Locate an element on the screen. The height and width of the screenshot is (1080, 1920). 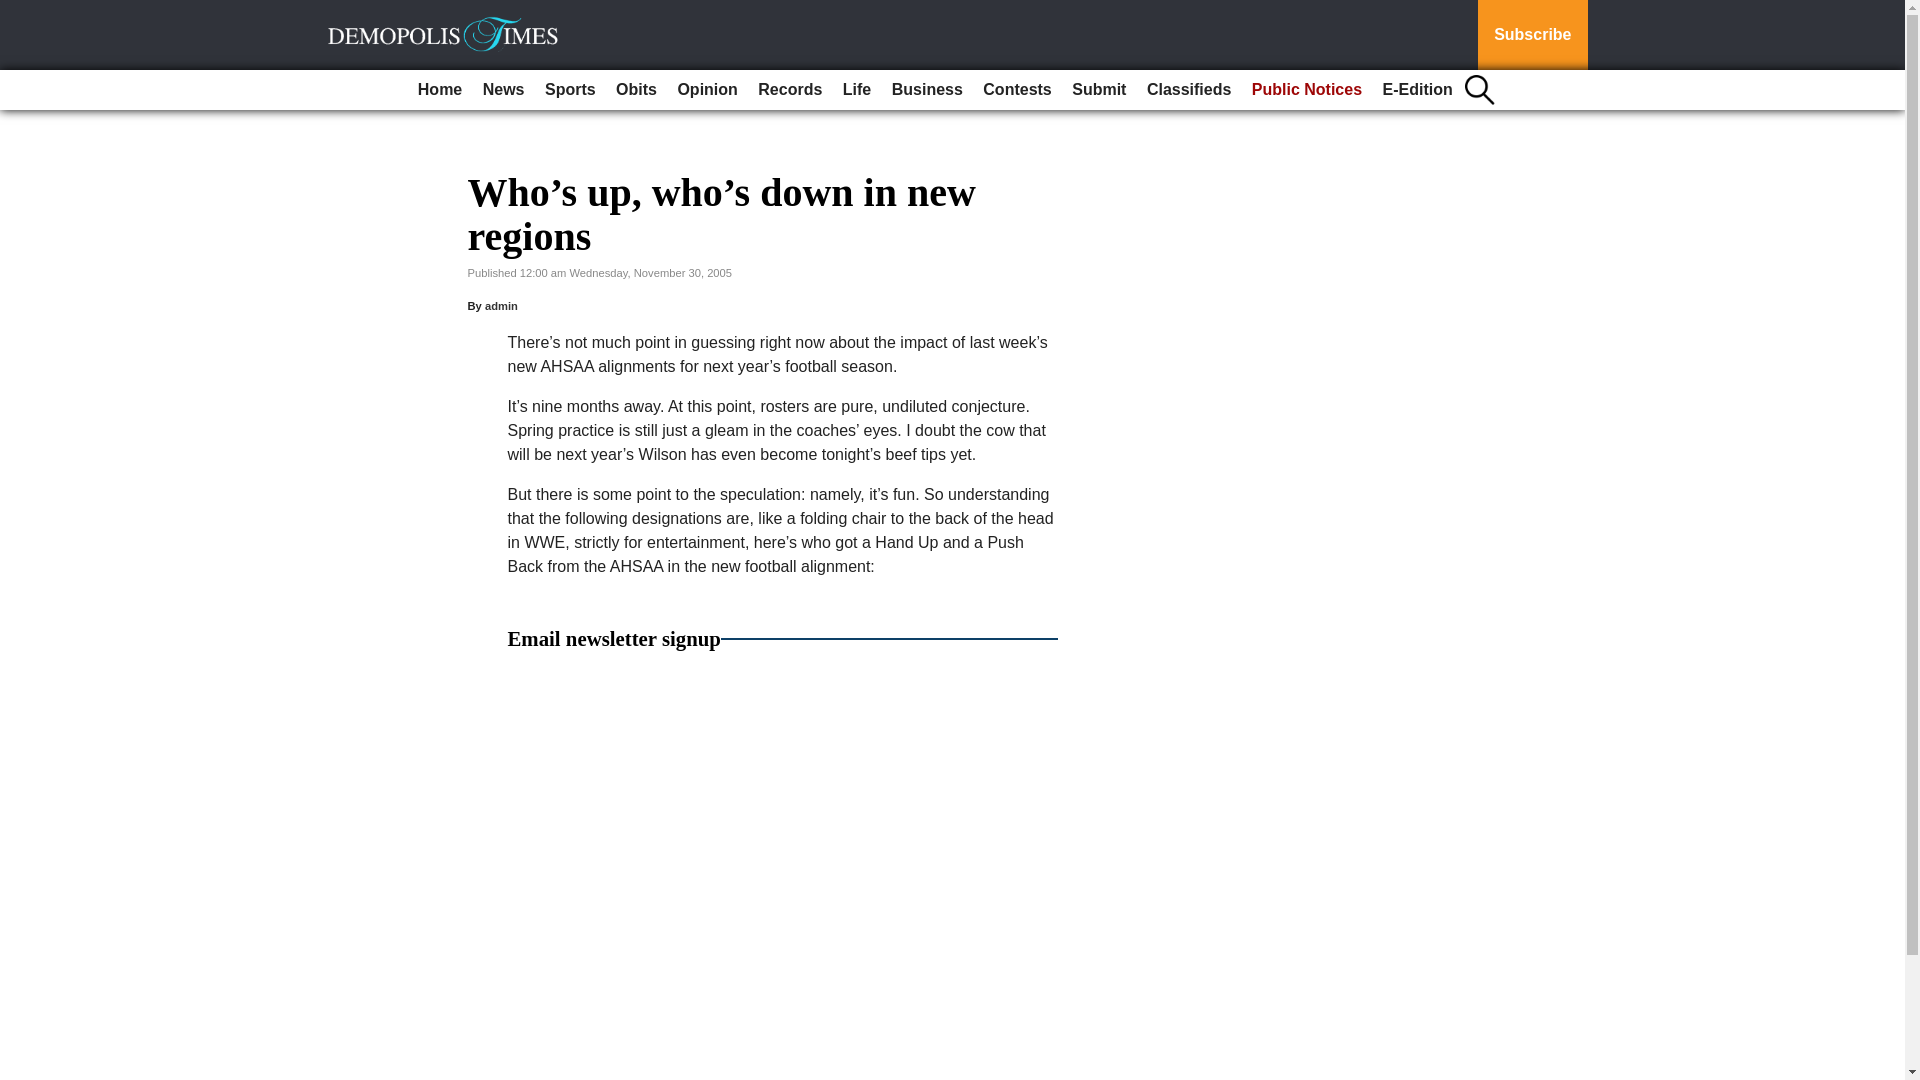
Contests is located at coordinates (1017, 90).